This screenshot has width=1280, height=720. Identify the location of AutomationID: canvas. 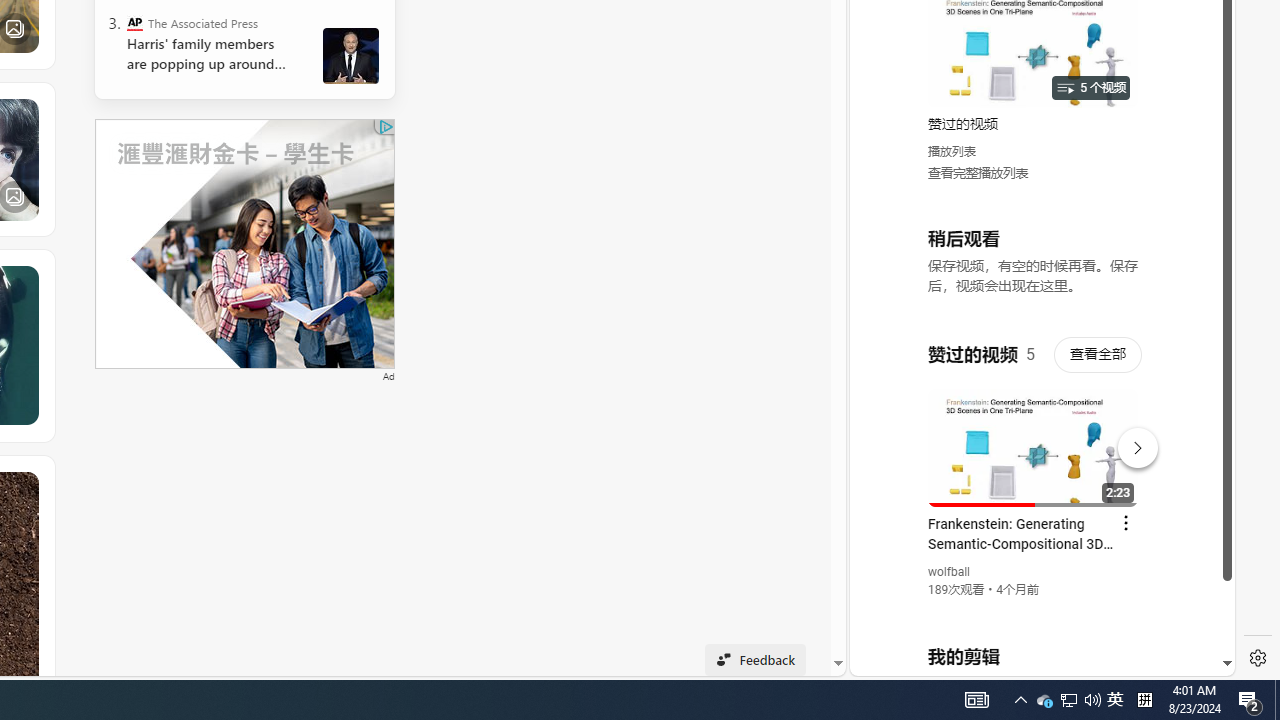
(244, 243).